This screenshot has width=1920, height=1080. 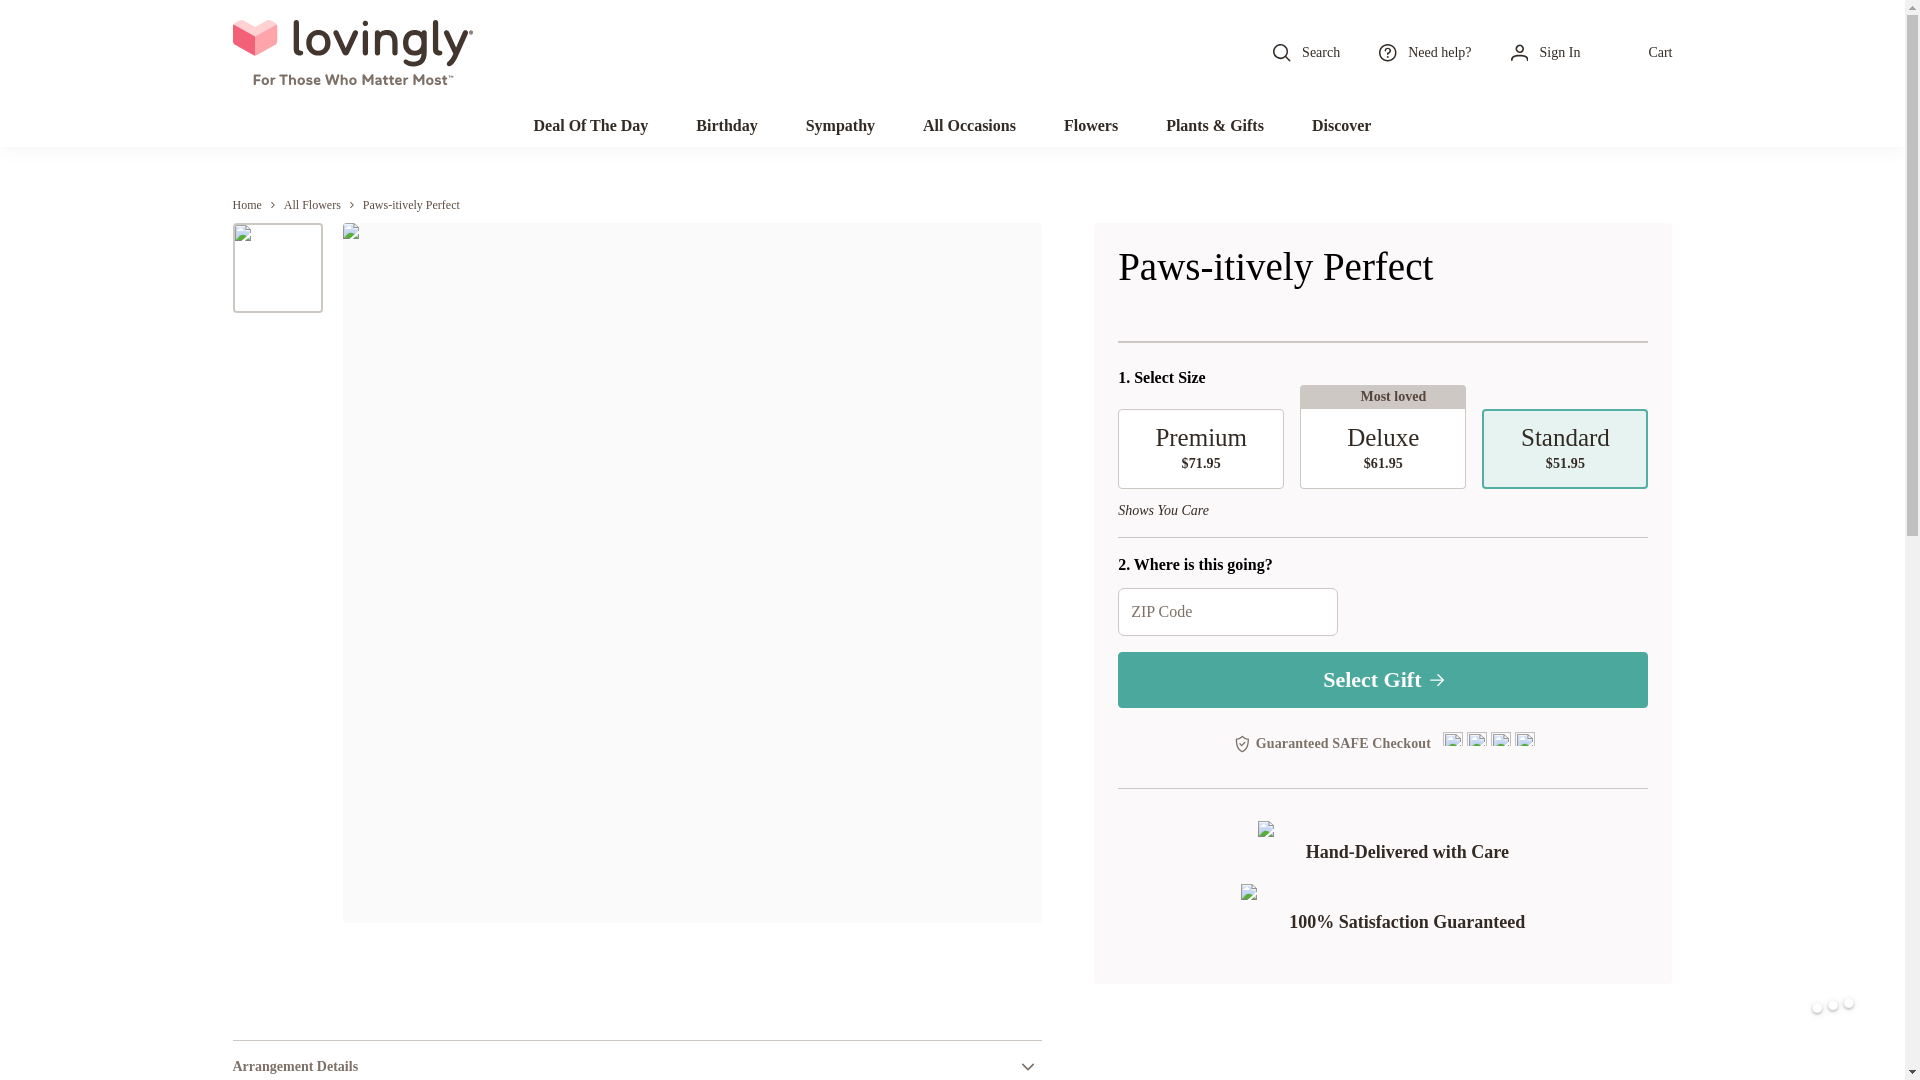 I want to click on Search, so click(x=1304, y=52).